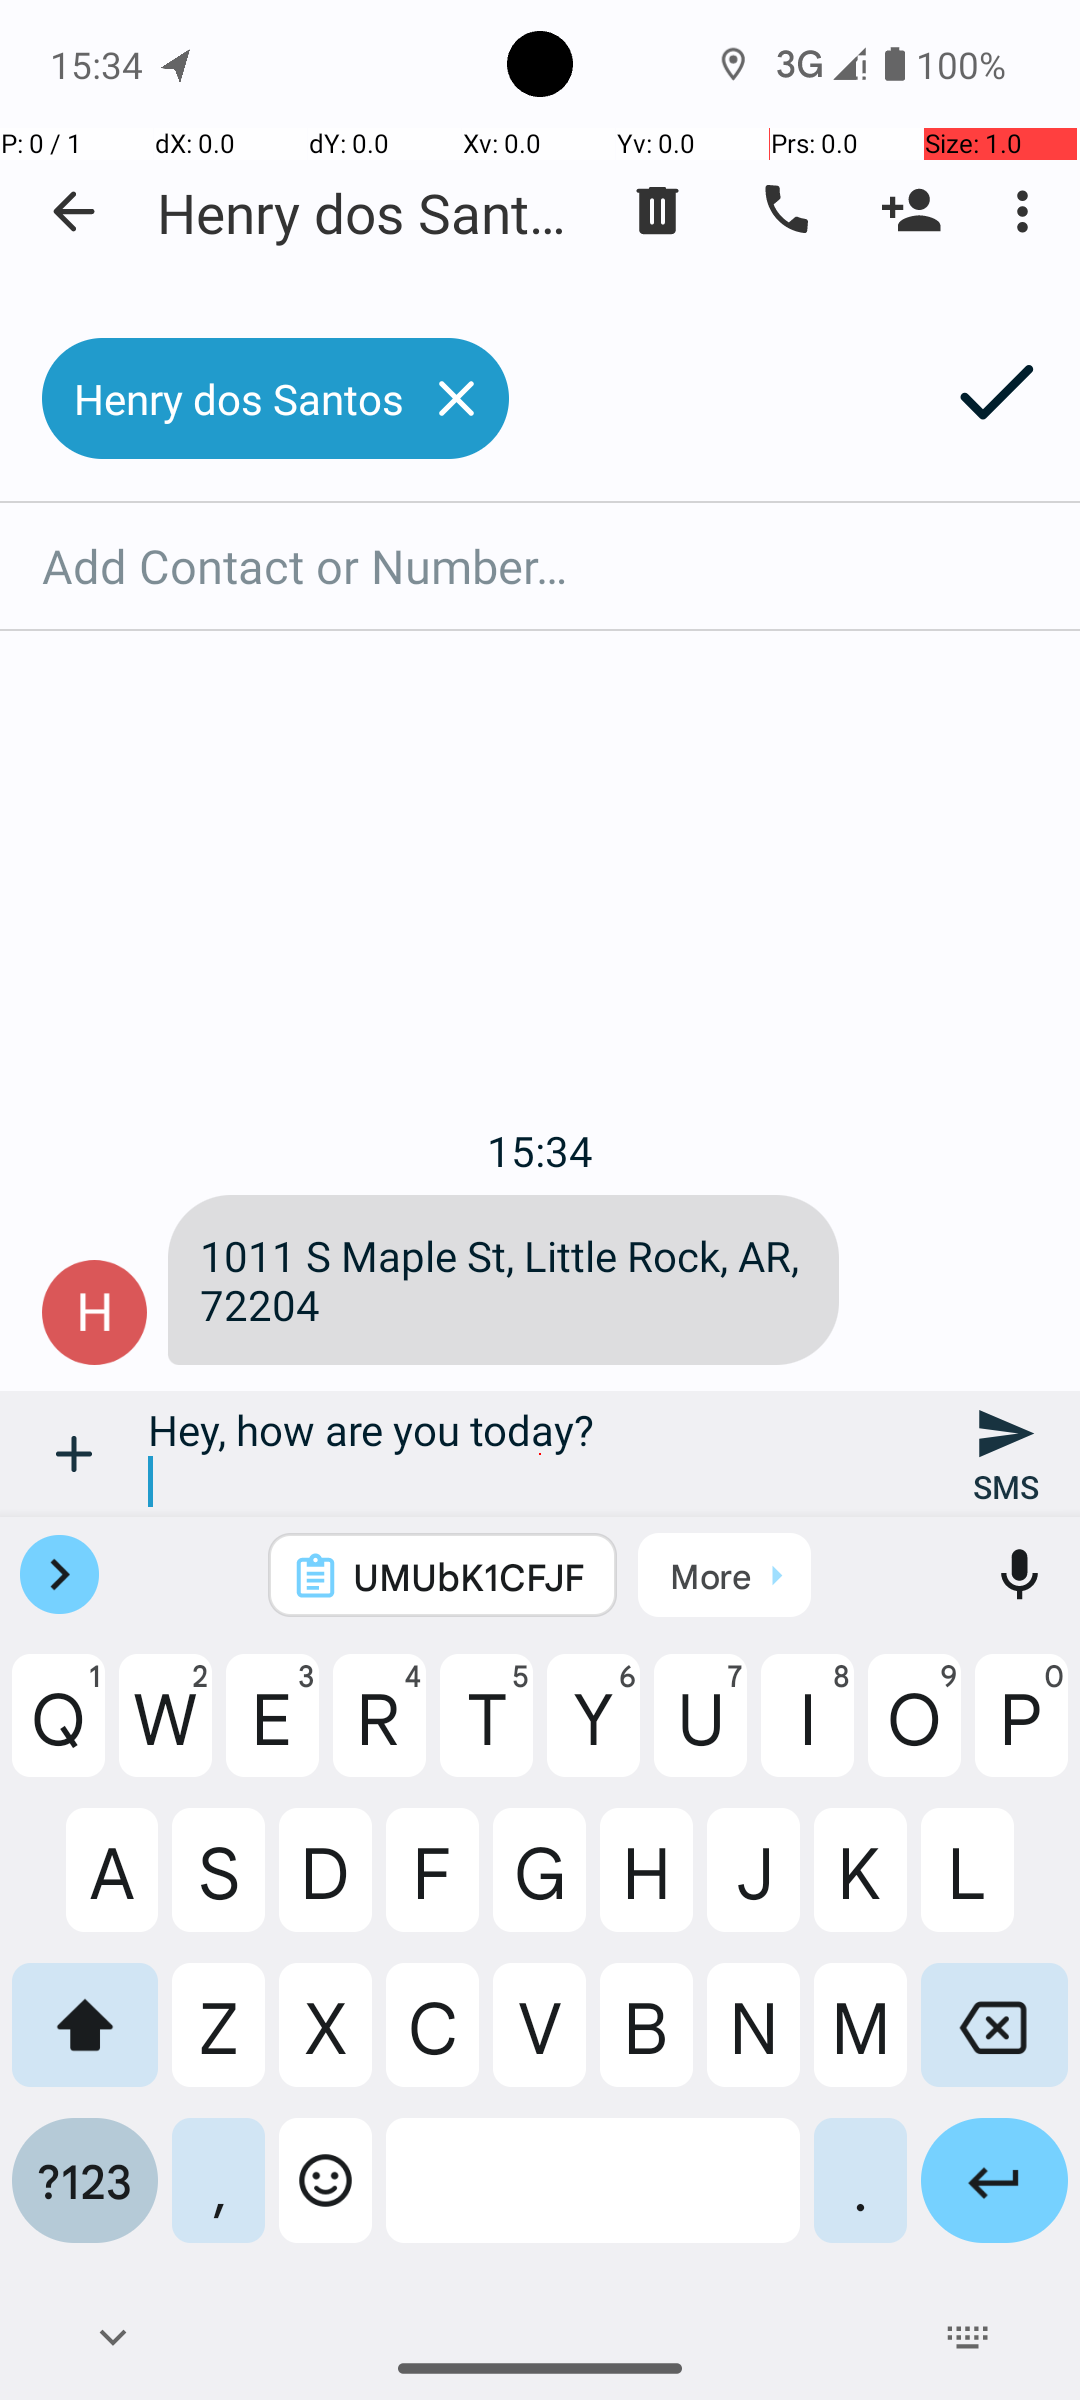 This screenshot has width=1080, height=2400. What do you see at coordinates (540, 1454) in the screenshot?
I see `Hey, how are you today?
` at bounding box center [540, 1454].